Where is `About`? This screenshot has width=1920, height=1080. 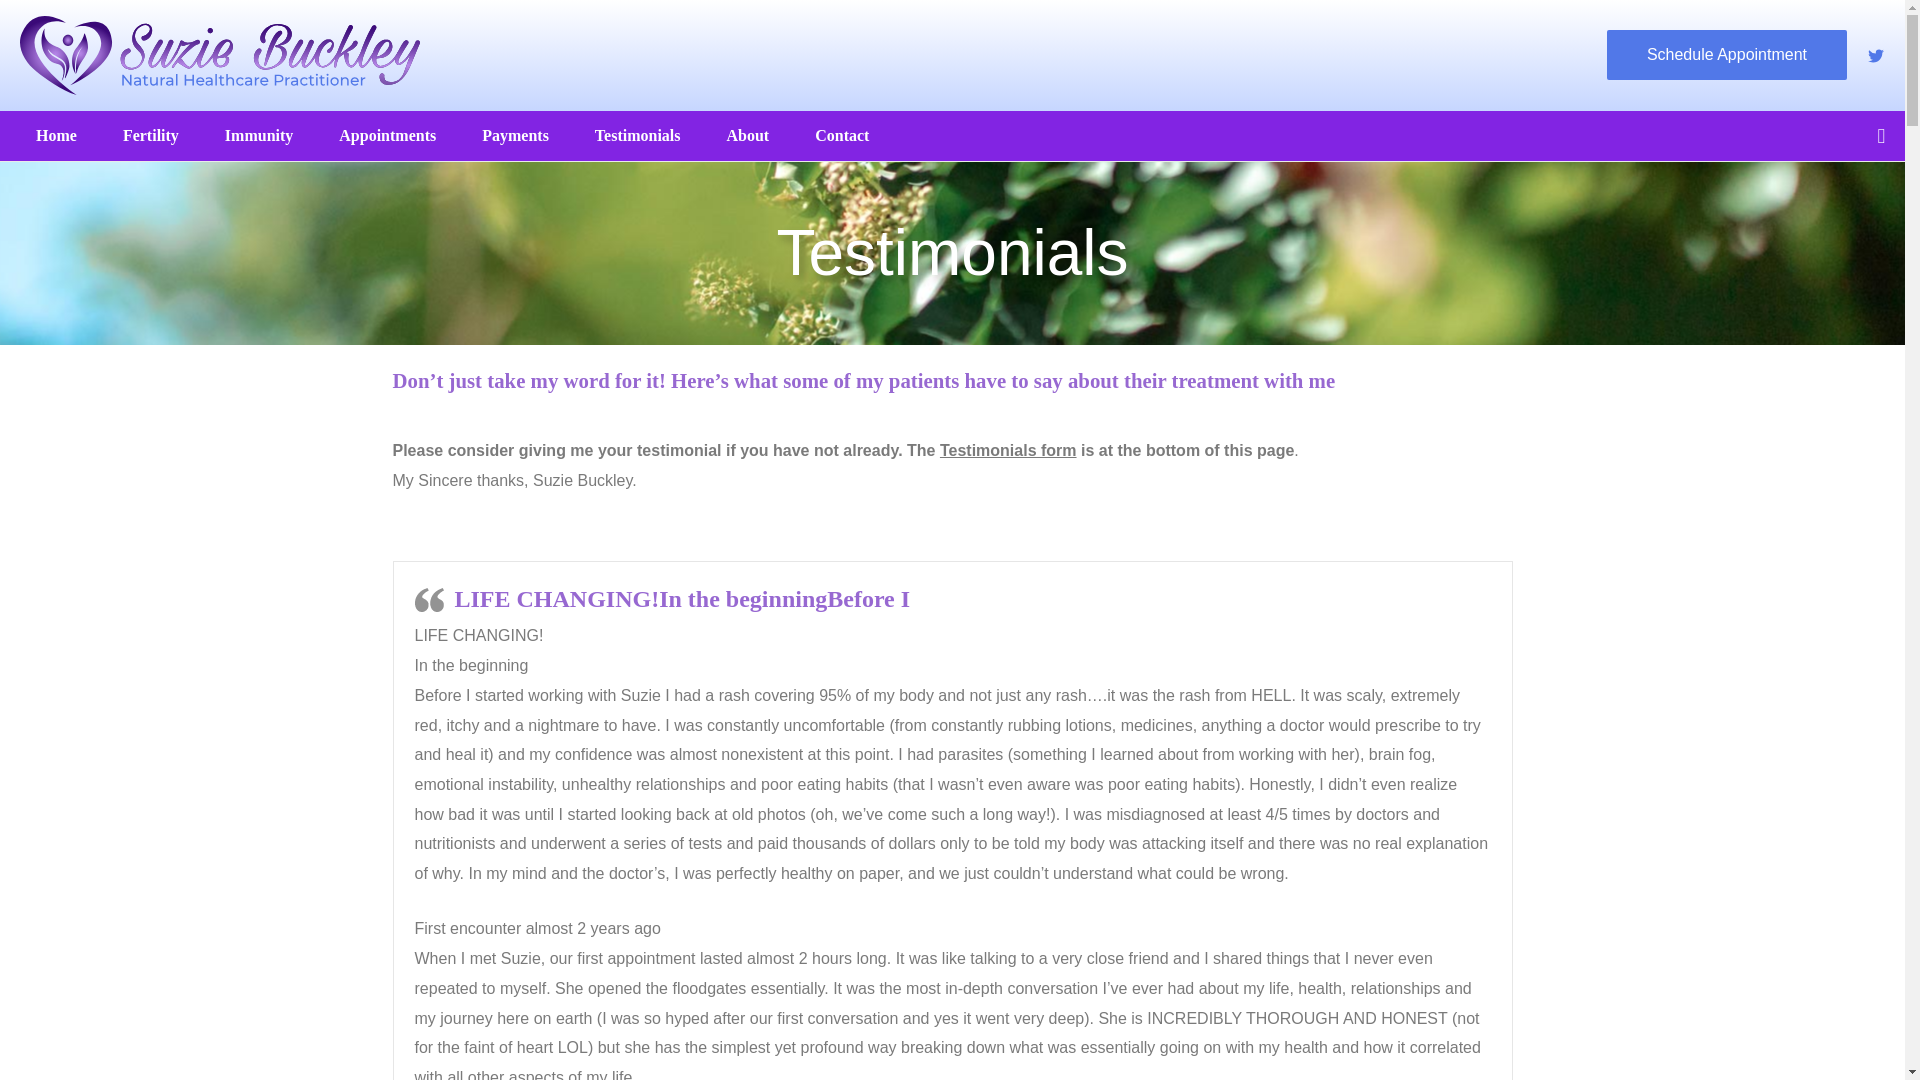 About is located at coordinates (755, 134).